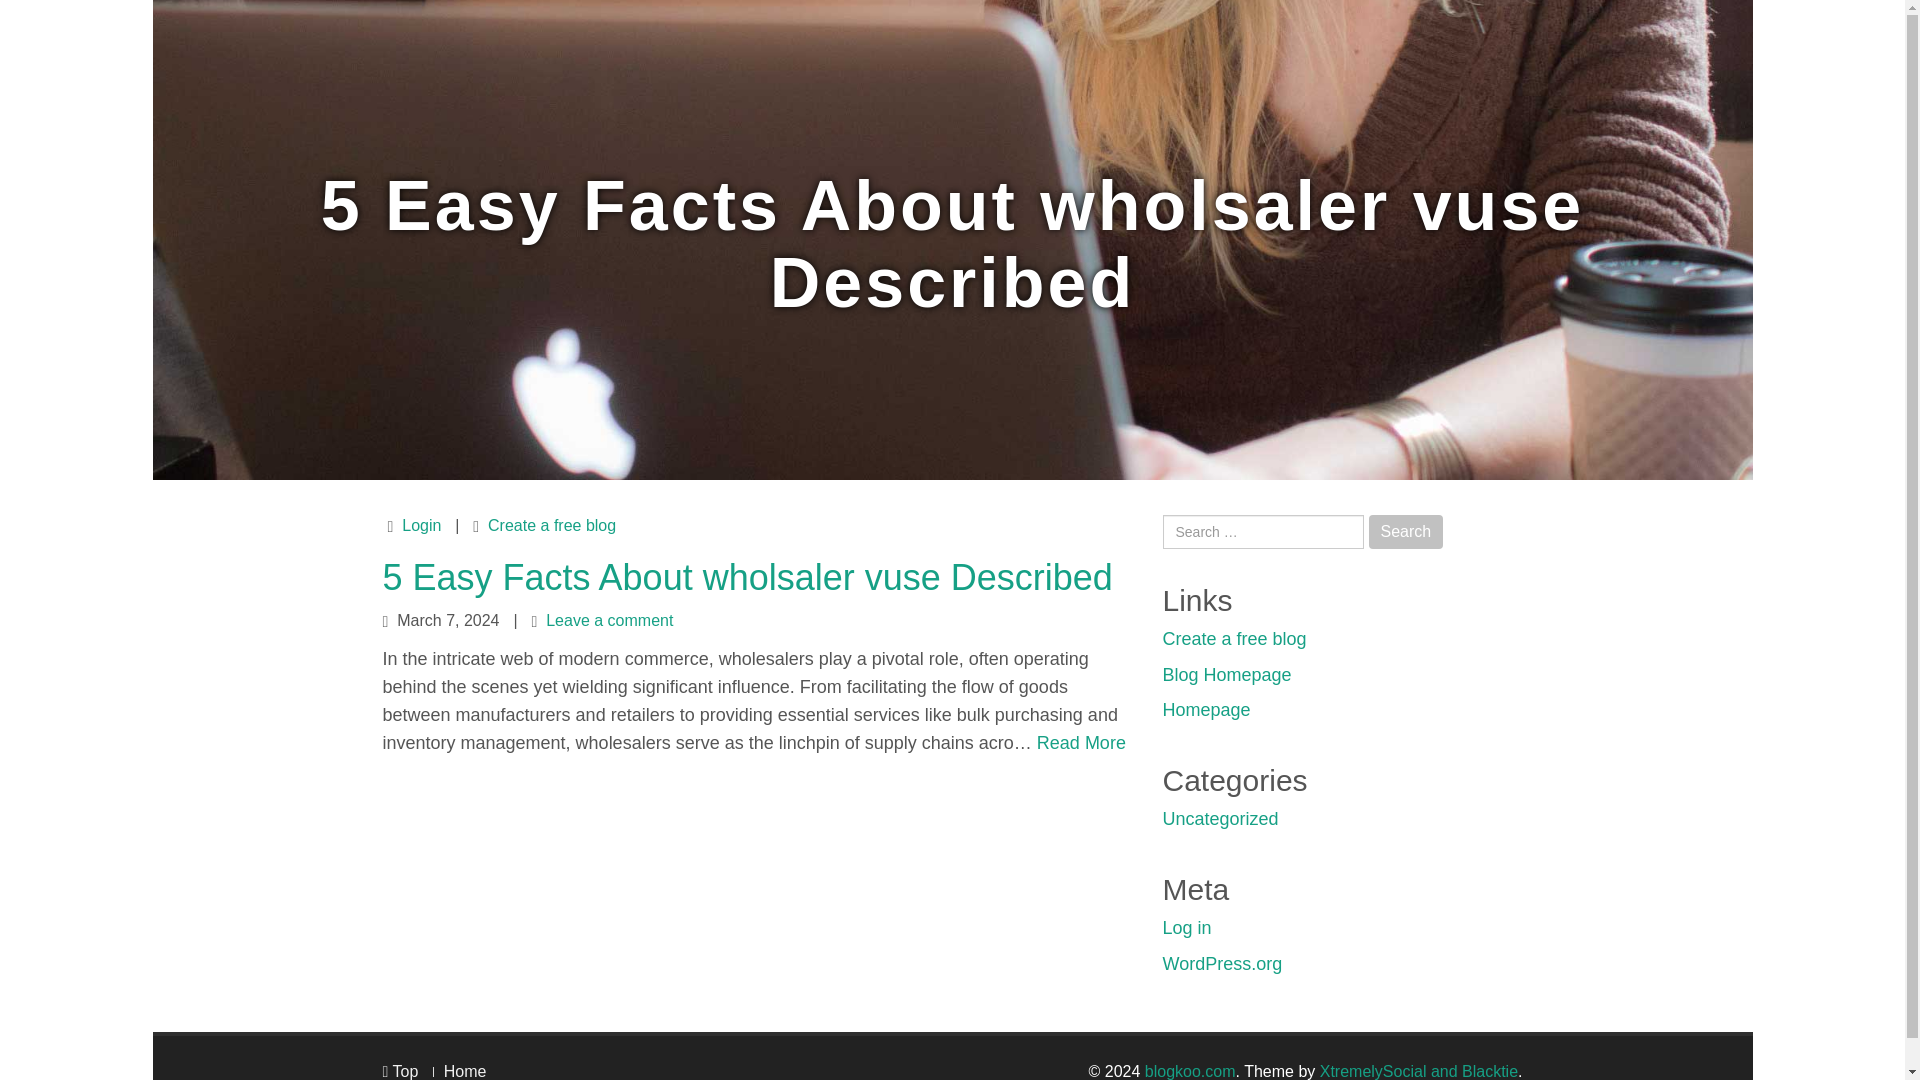 Image resolution: width=1920 pixels, height=1080 pixels. Describe the element at coordinates (1205, 710) in the screenshot. I see `Homepage` at that location.